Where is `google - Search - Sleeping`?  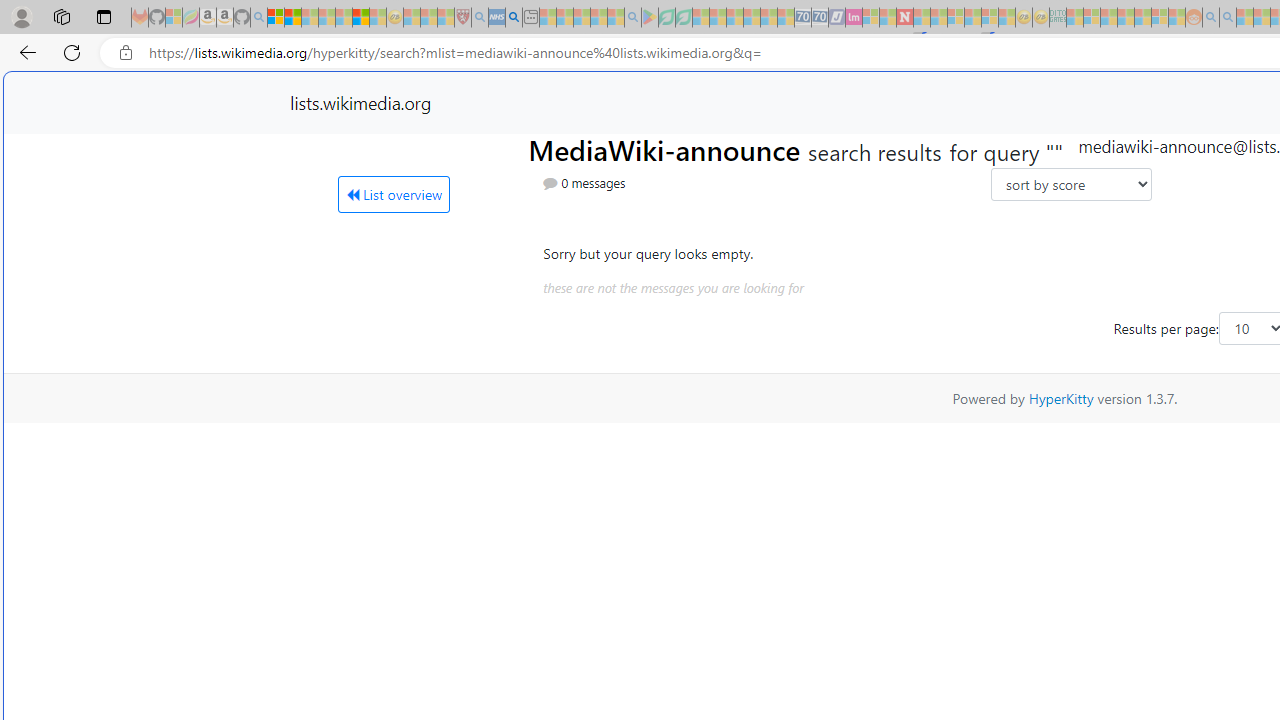 google - Search - Sleeping is located at coordinates (632, 18).